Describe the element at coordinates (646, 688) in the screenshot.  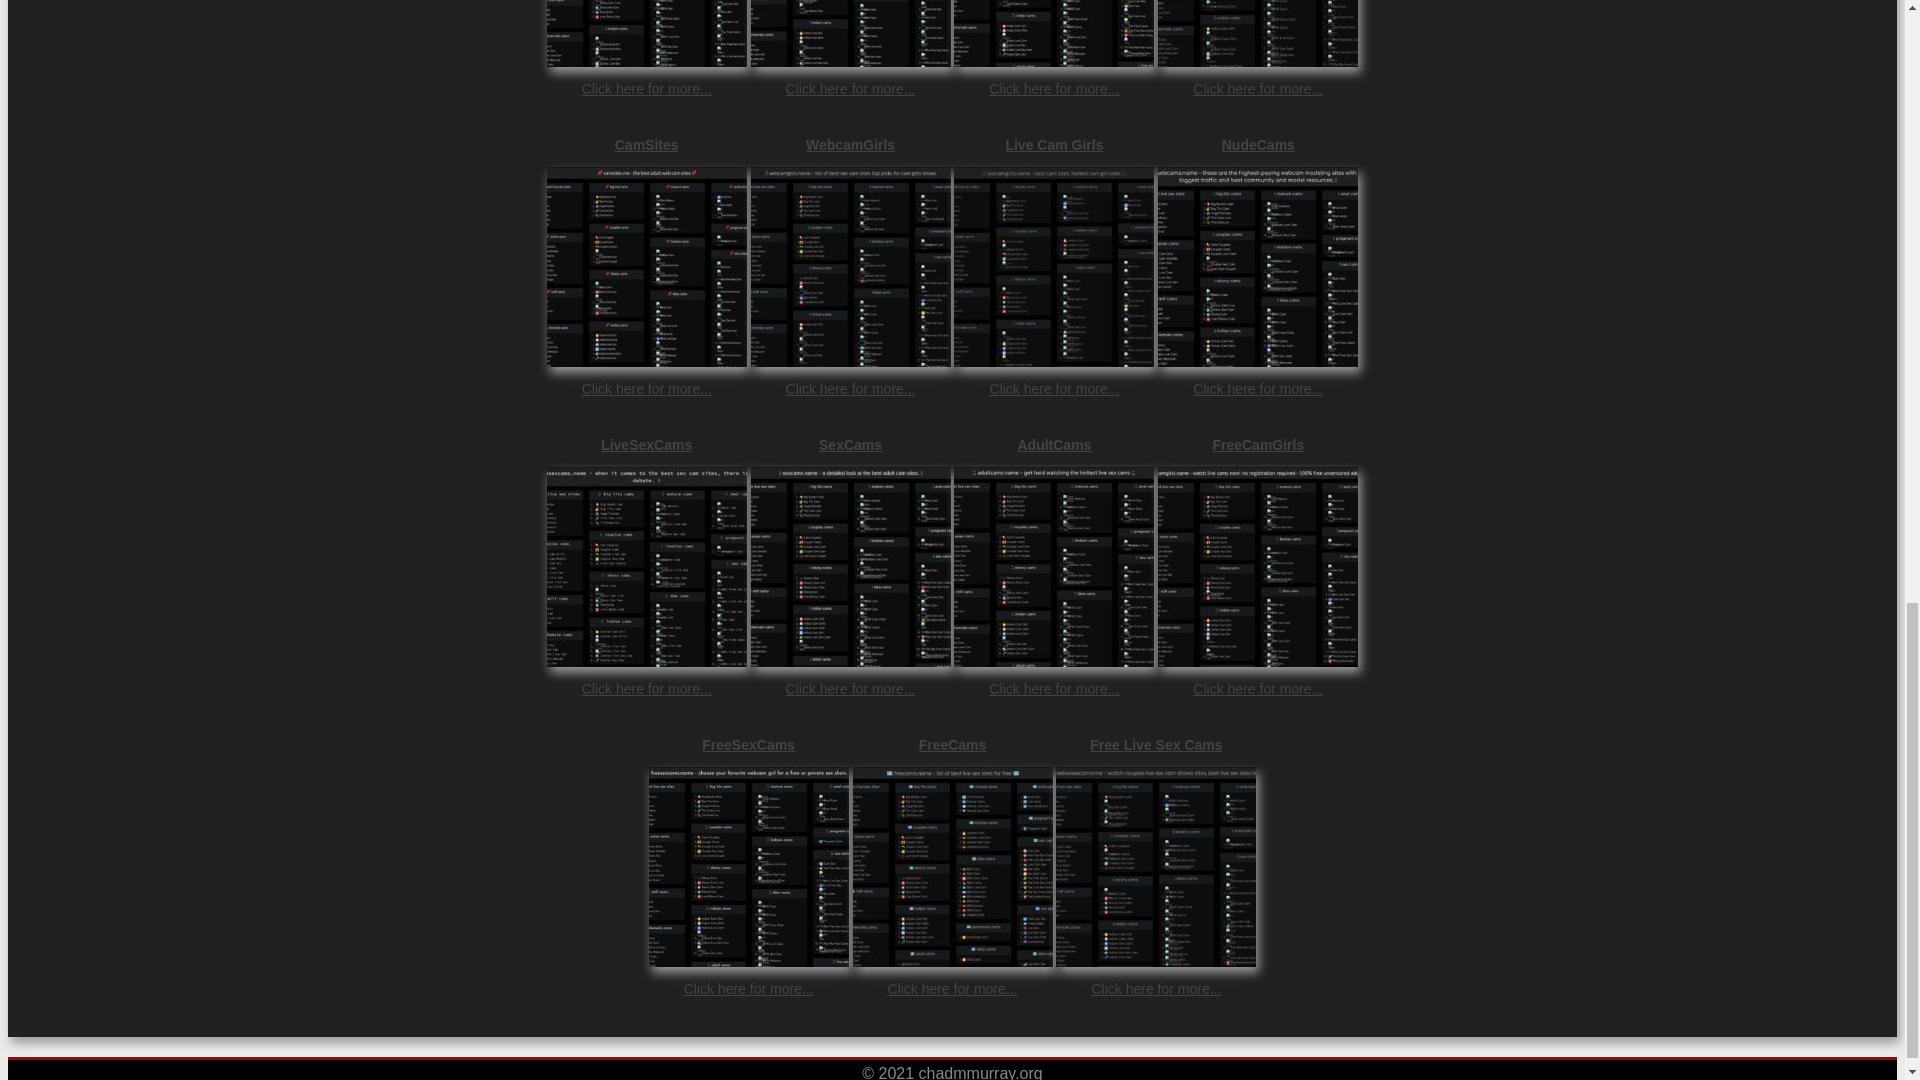
I see `Click here for more...` at that location.